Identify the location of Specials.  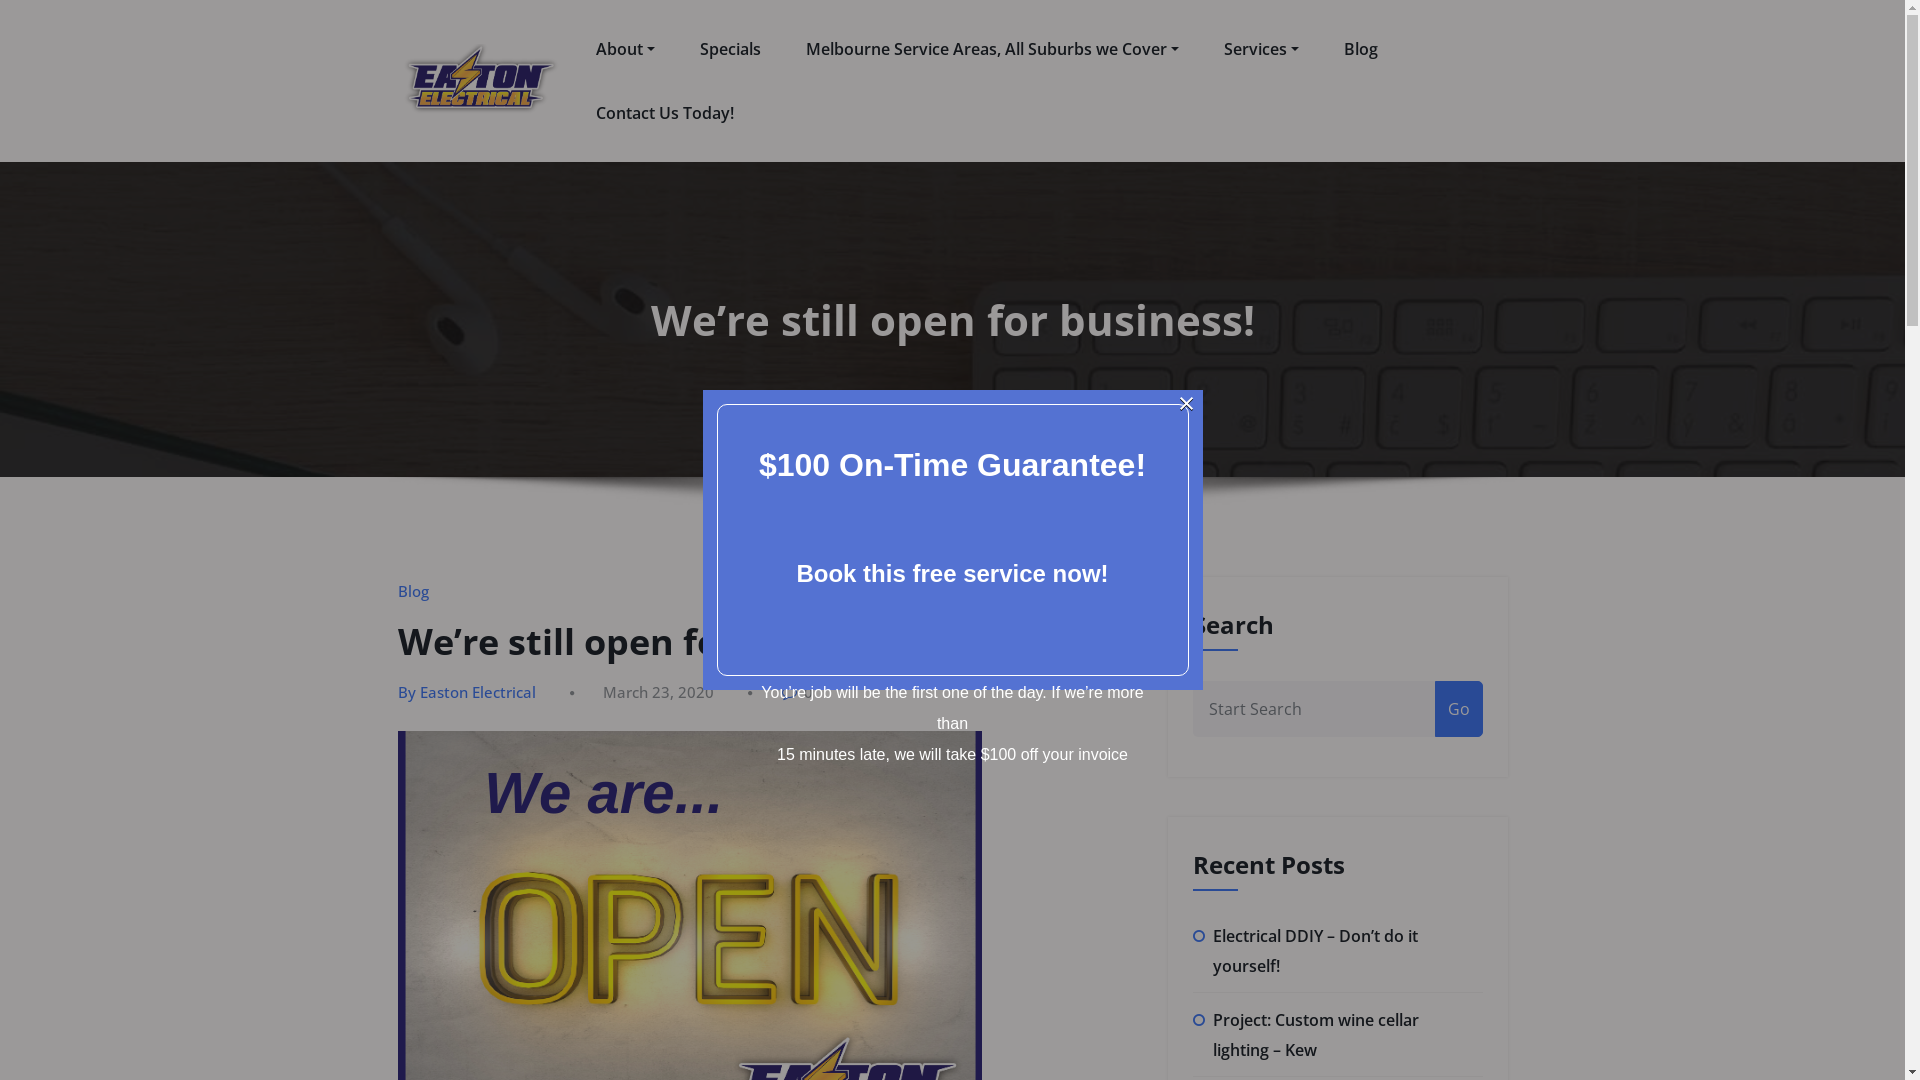
(730, 50).